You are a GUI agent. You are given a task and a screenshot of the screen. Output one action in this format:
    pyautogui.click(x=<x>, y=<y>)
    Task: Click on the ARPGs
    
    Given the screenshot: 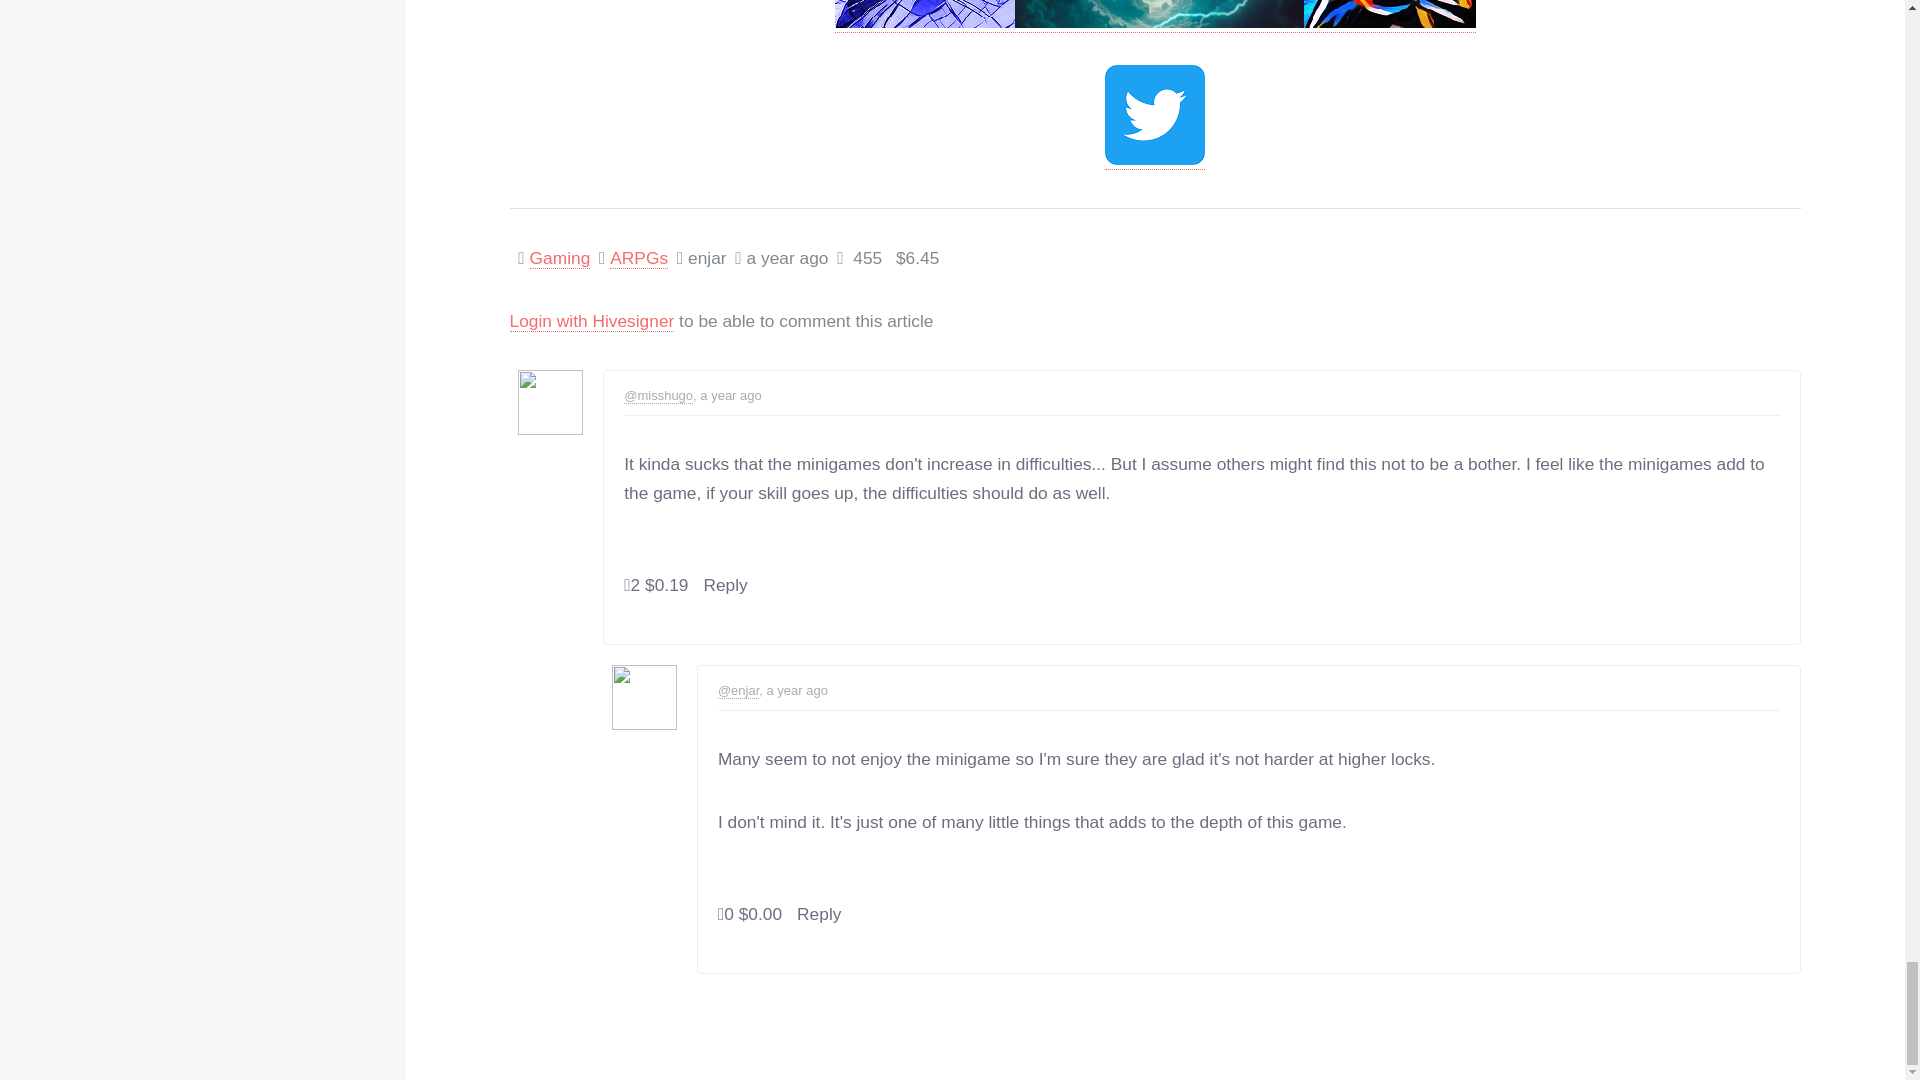 What is the action you would take?
    pyautogui.click(x=639, y=258)
    